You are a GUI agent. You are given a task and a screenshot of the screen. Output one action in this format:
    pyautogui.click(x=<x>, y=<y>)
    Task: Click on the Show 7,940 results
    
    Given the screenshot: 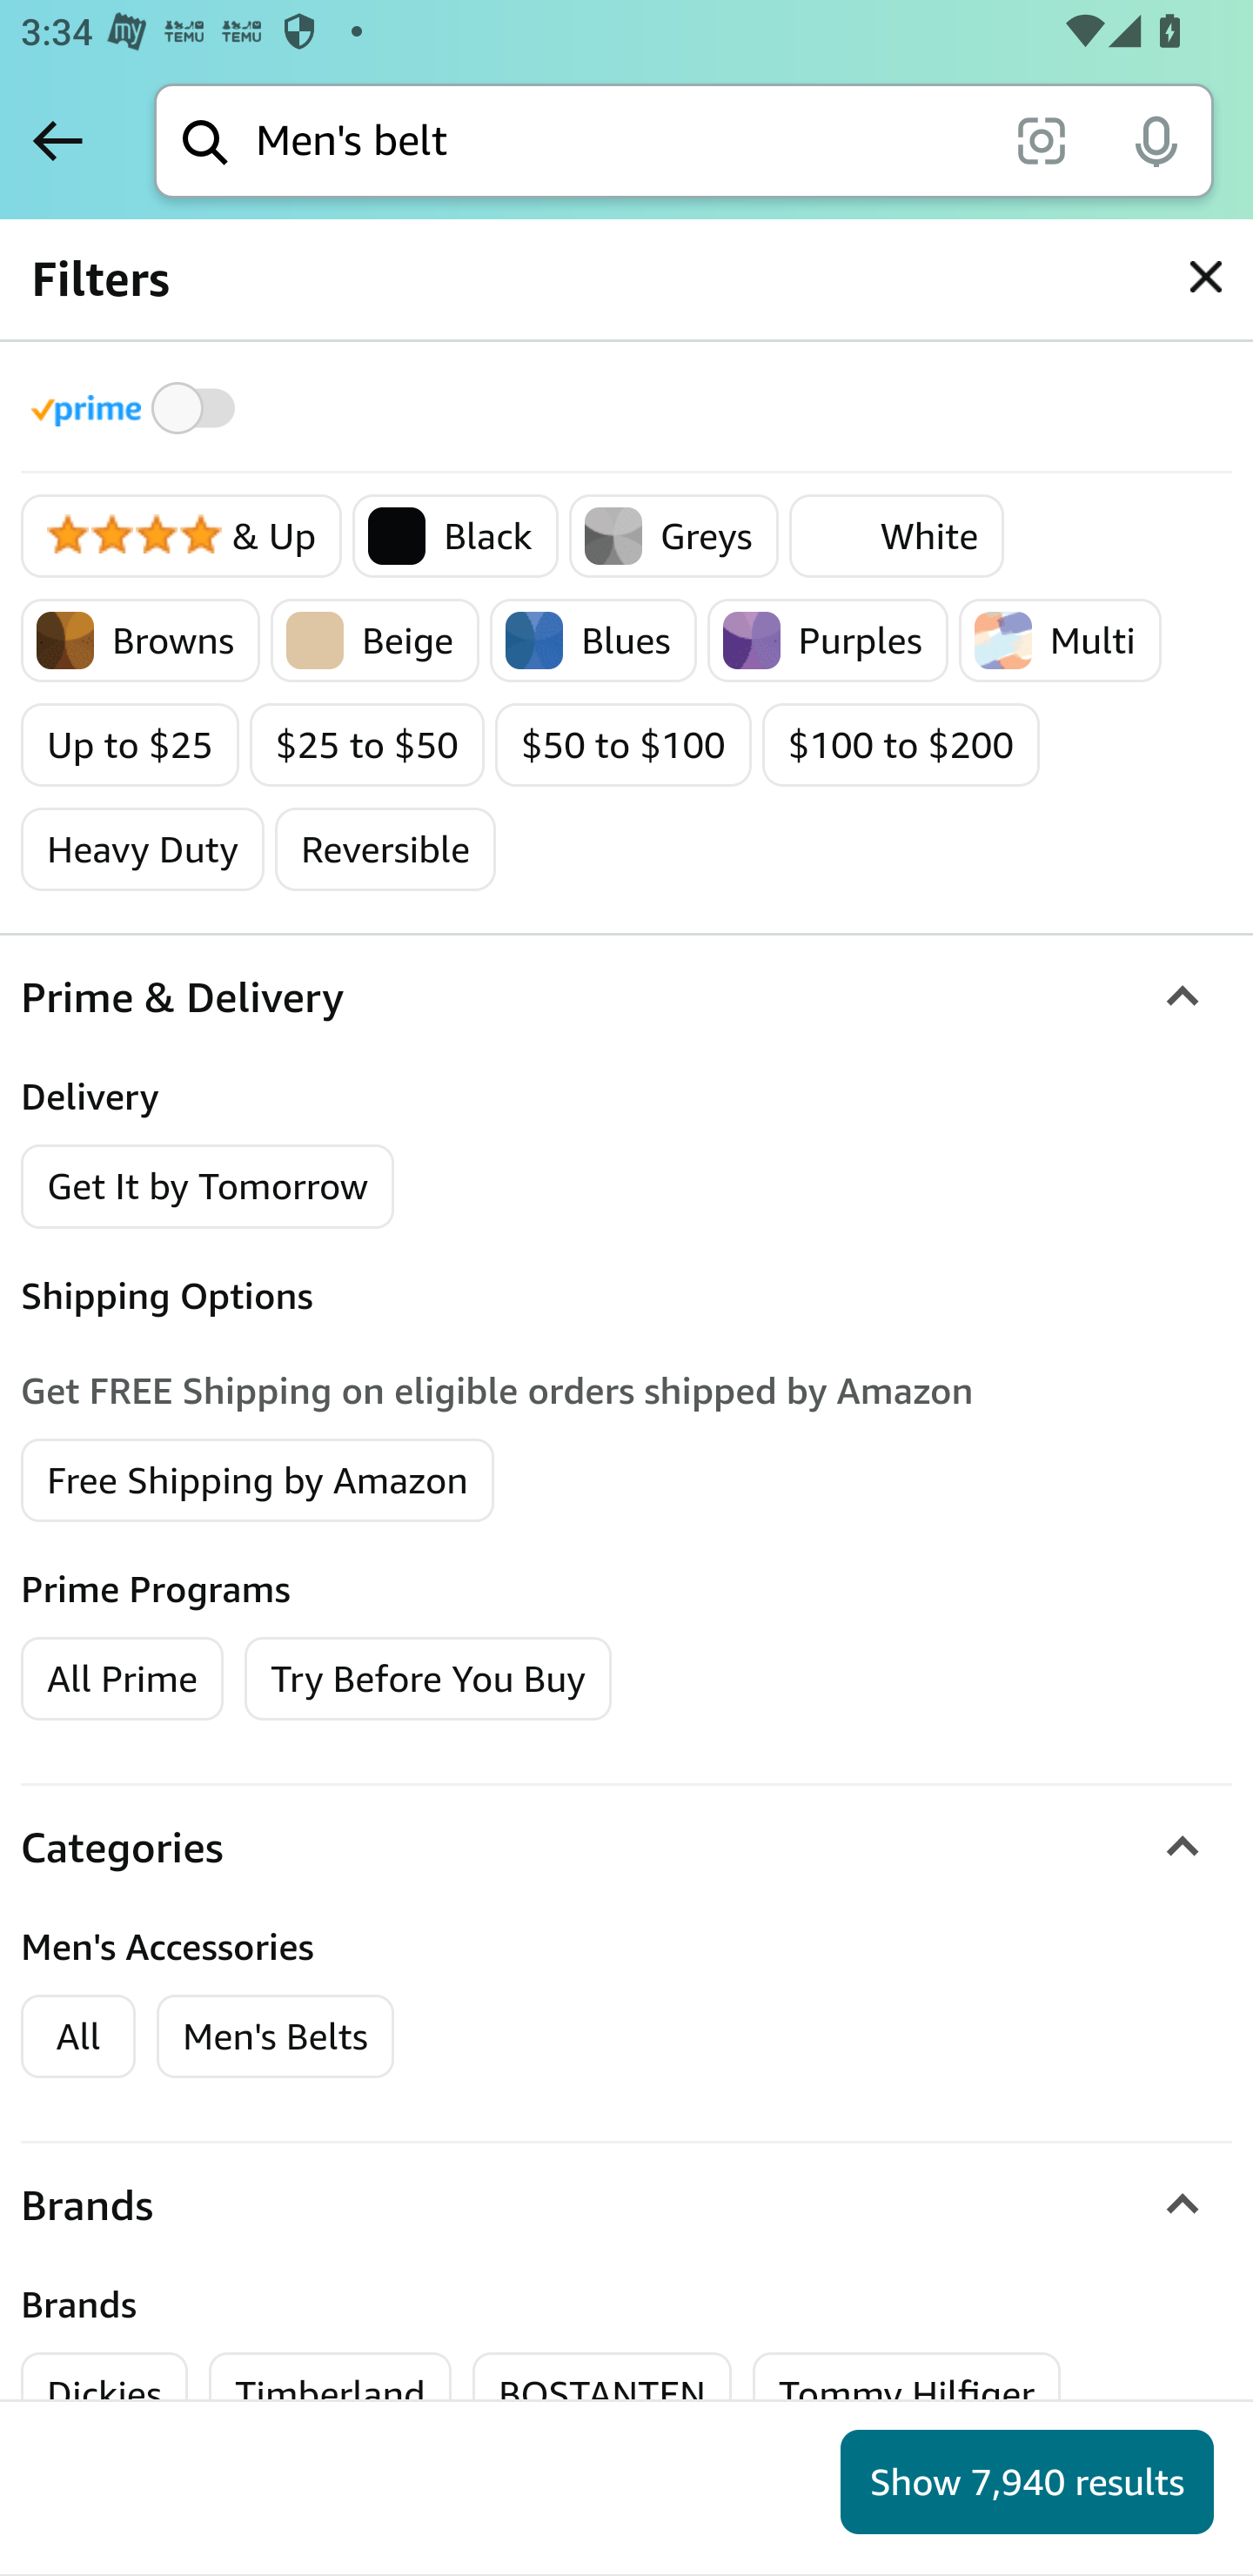 What is the action you would take?
    pyautogui.click(x=1027, y=2482)
    